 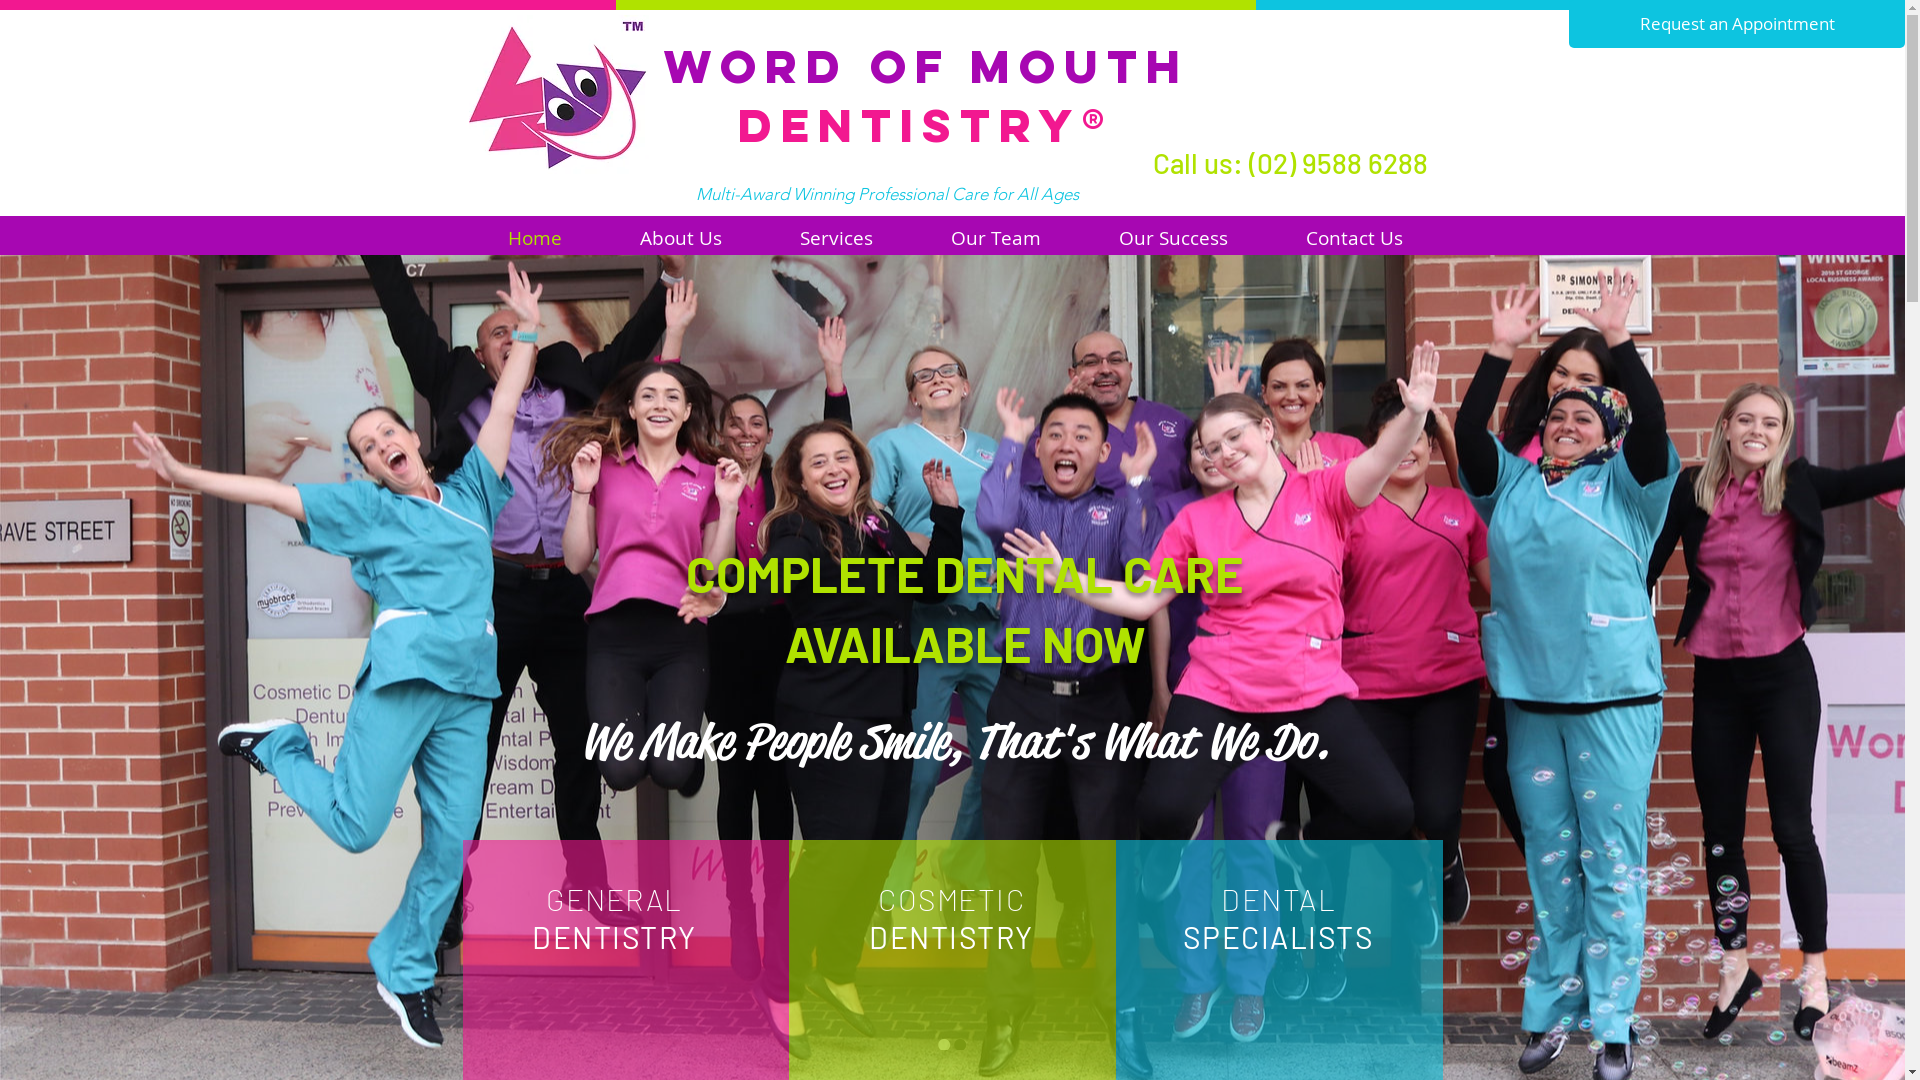 What do you see at coordinates (1338, 47) in the screenshot?
I see `Facebook Like` at bounding box center [1338, 47].